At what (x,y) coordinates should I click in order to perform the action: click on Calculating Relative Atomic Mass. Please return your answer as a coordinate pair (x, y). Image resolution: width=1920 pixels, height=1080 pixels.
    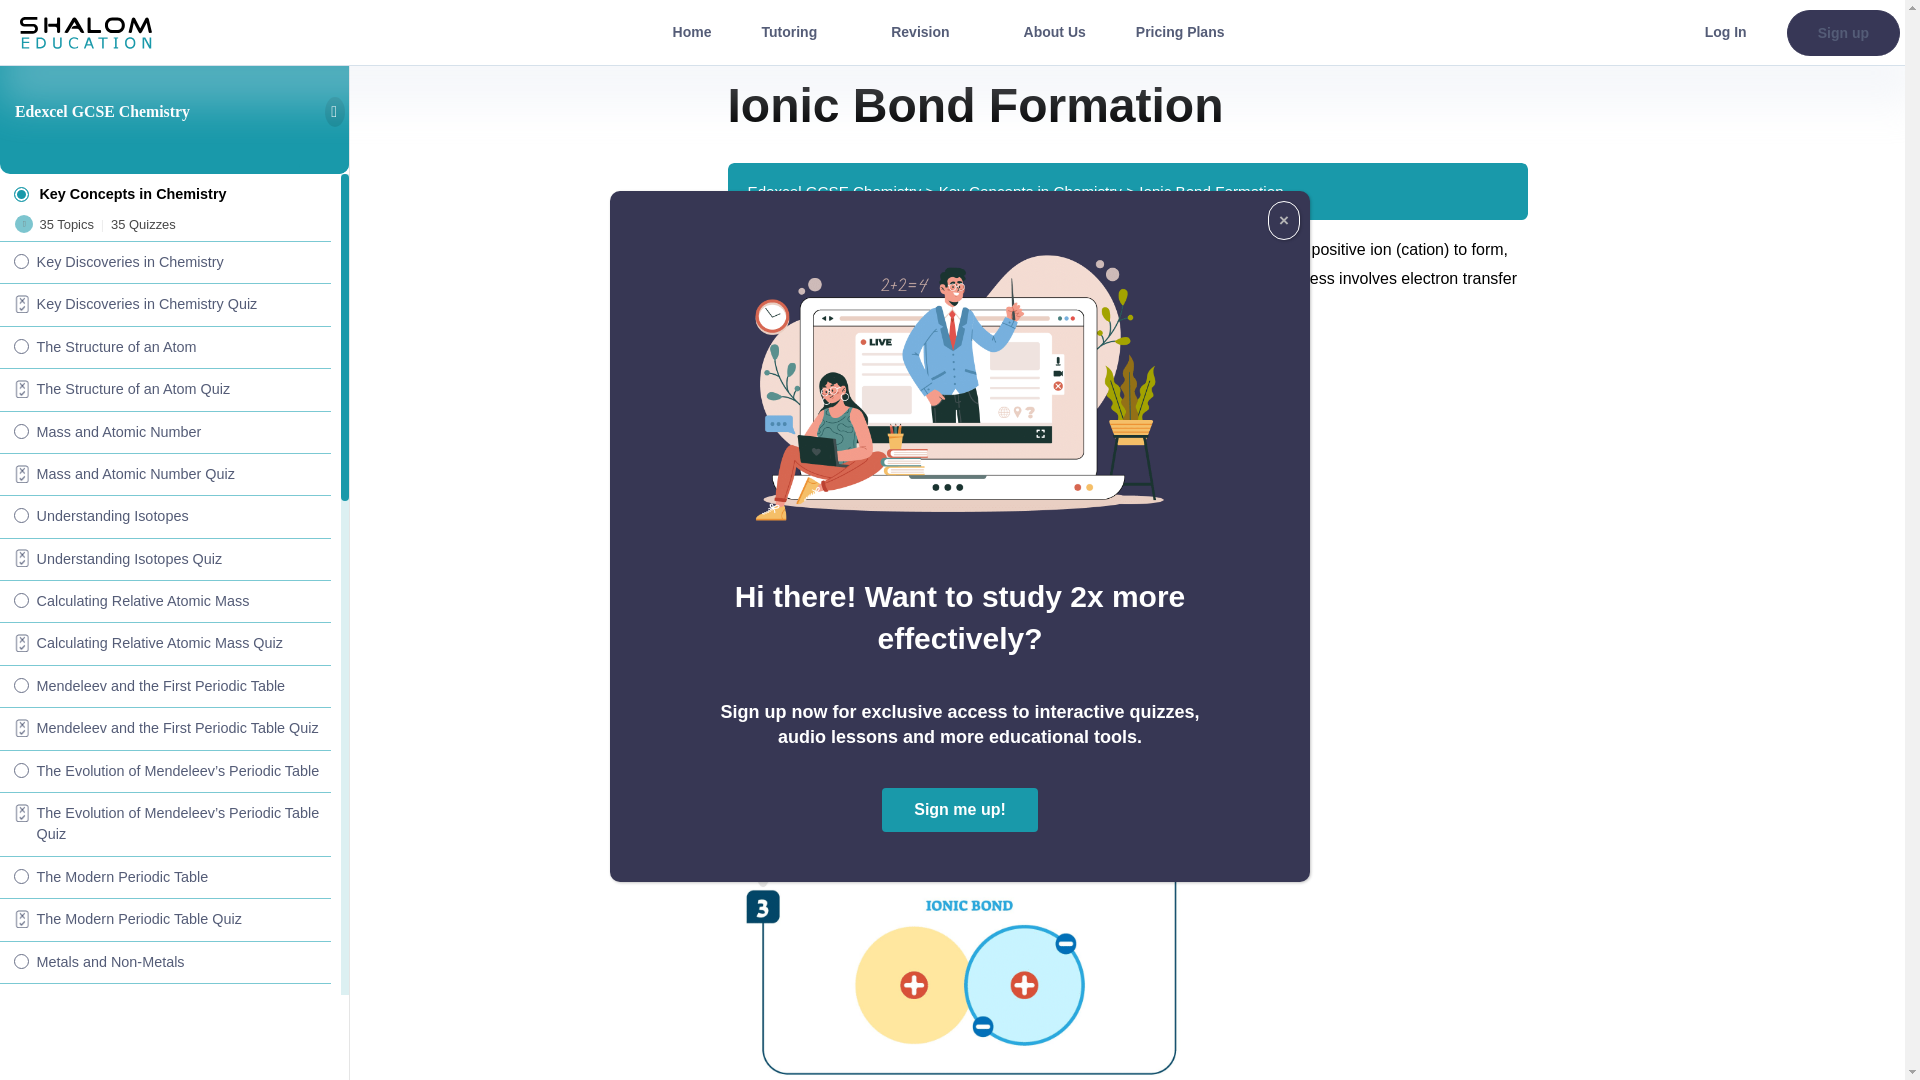
    Looking at the image, I should click on (165, 600).